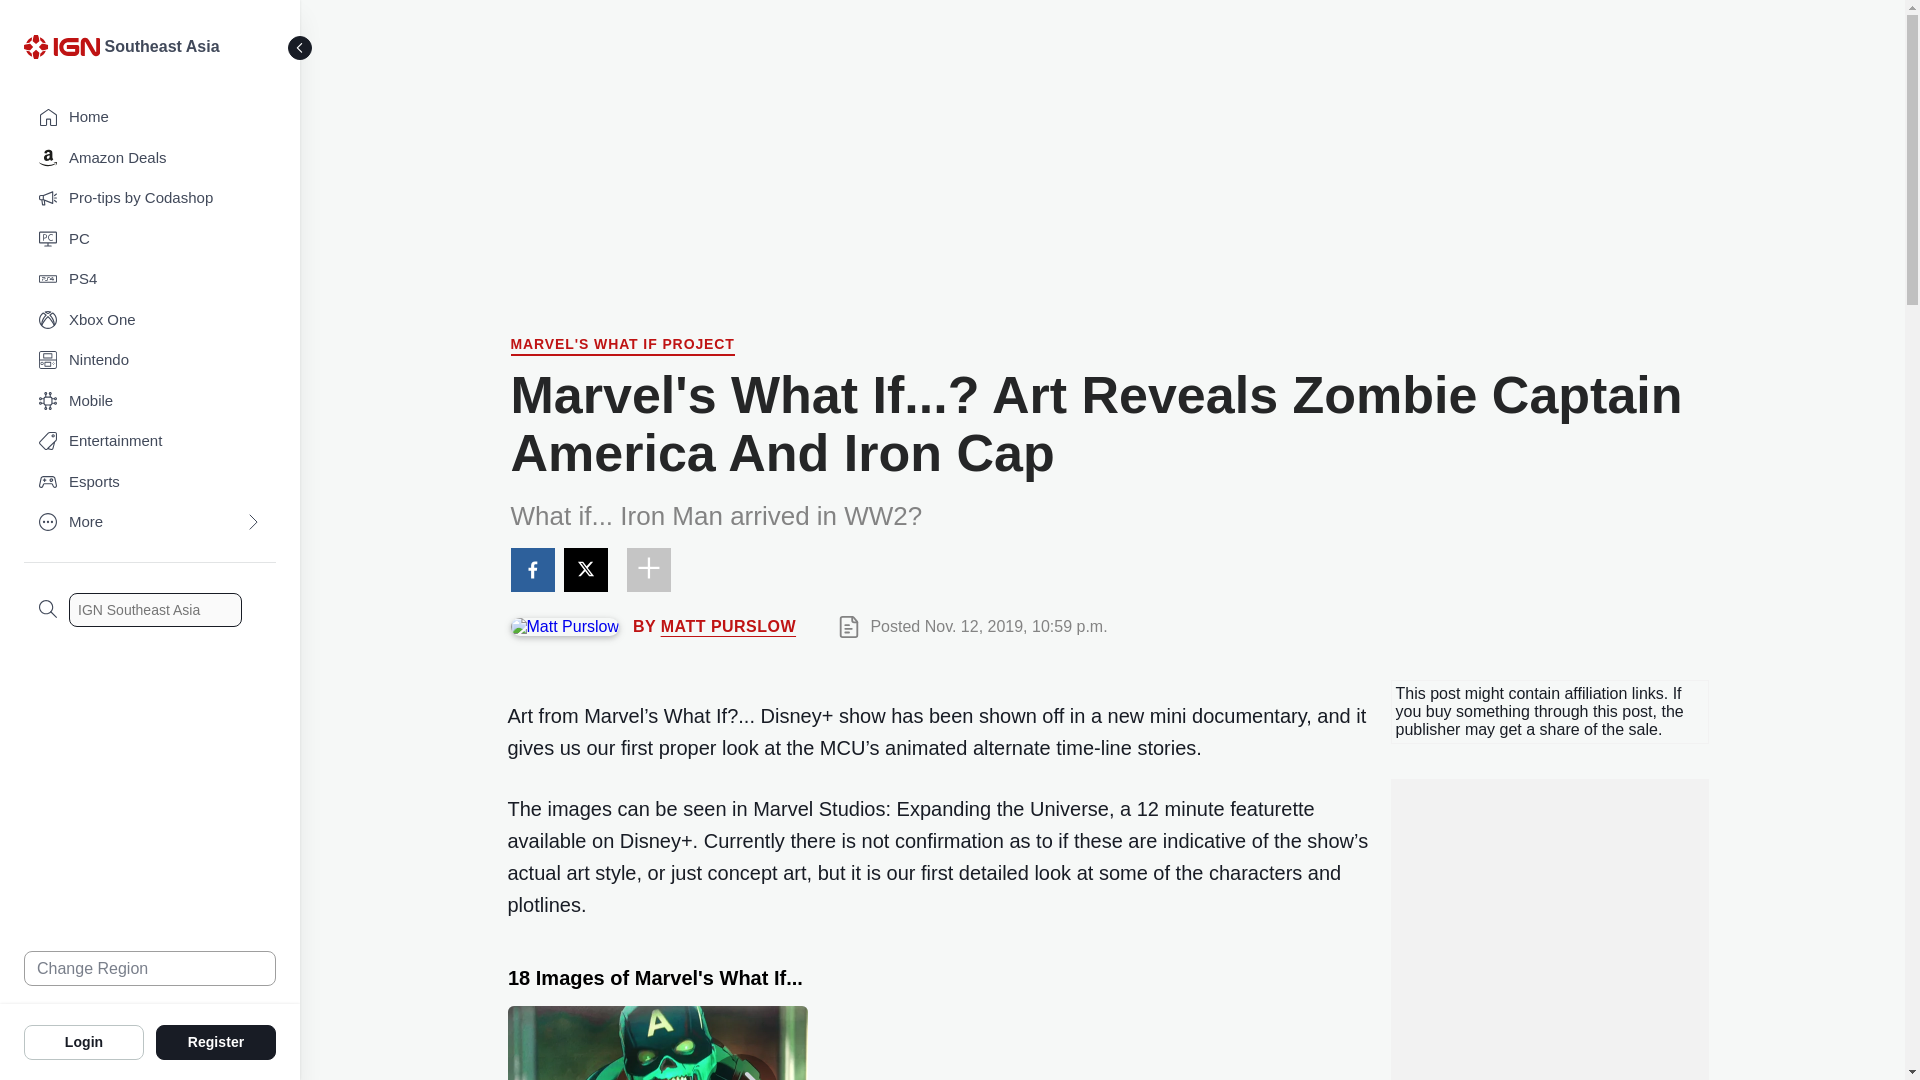  What do you see at coordinates (150, 482) in the screenshot?
I see `Esports` at bounding box center [150, 482].